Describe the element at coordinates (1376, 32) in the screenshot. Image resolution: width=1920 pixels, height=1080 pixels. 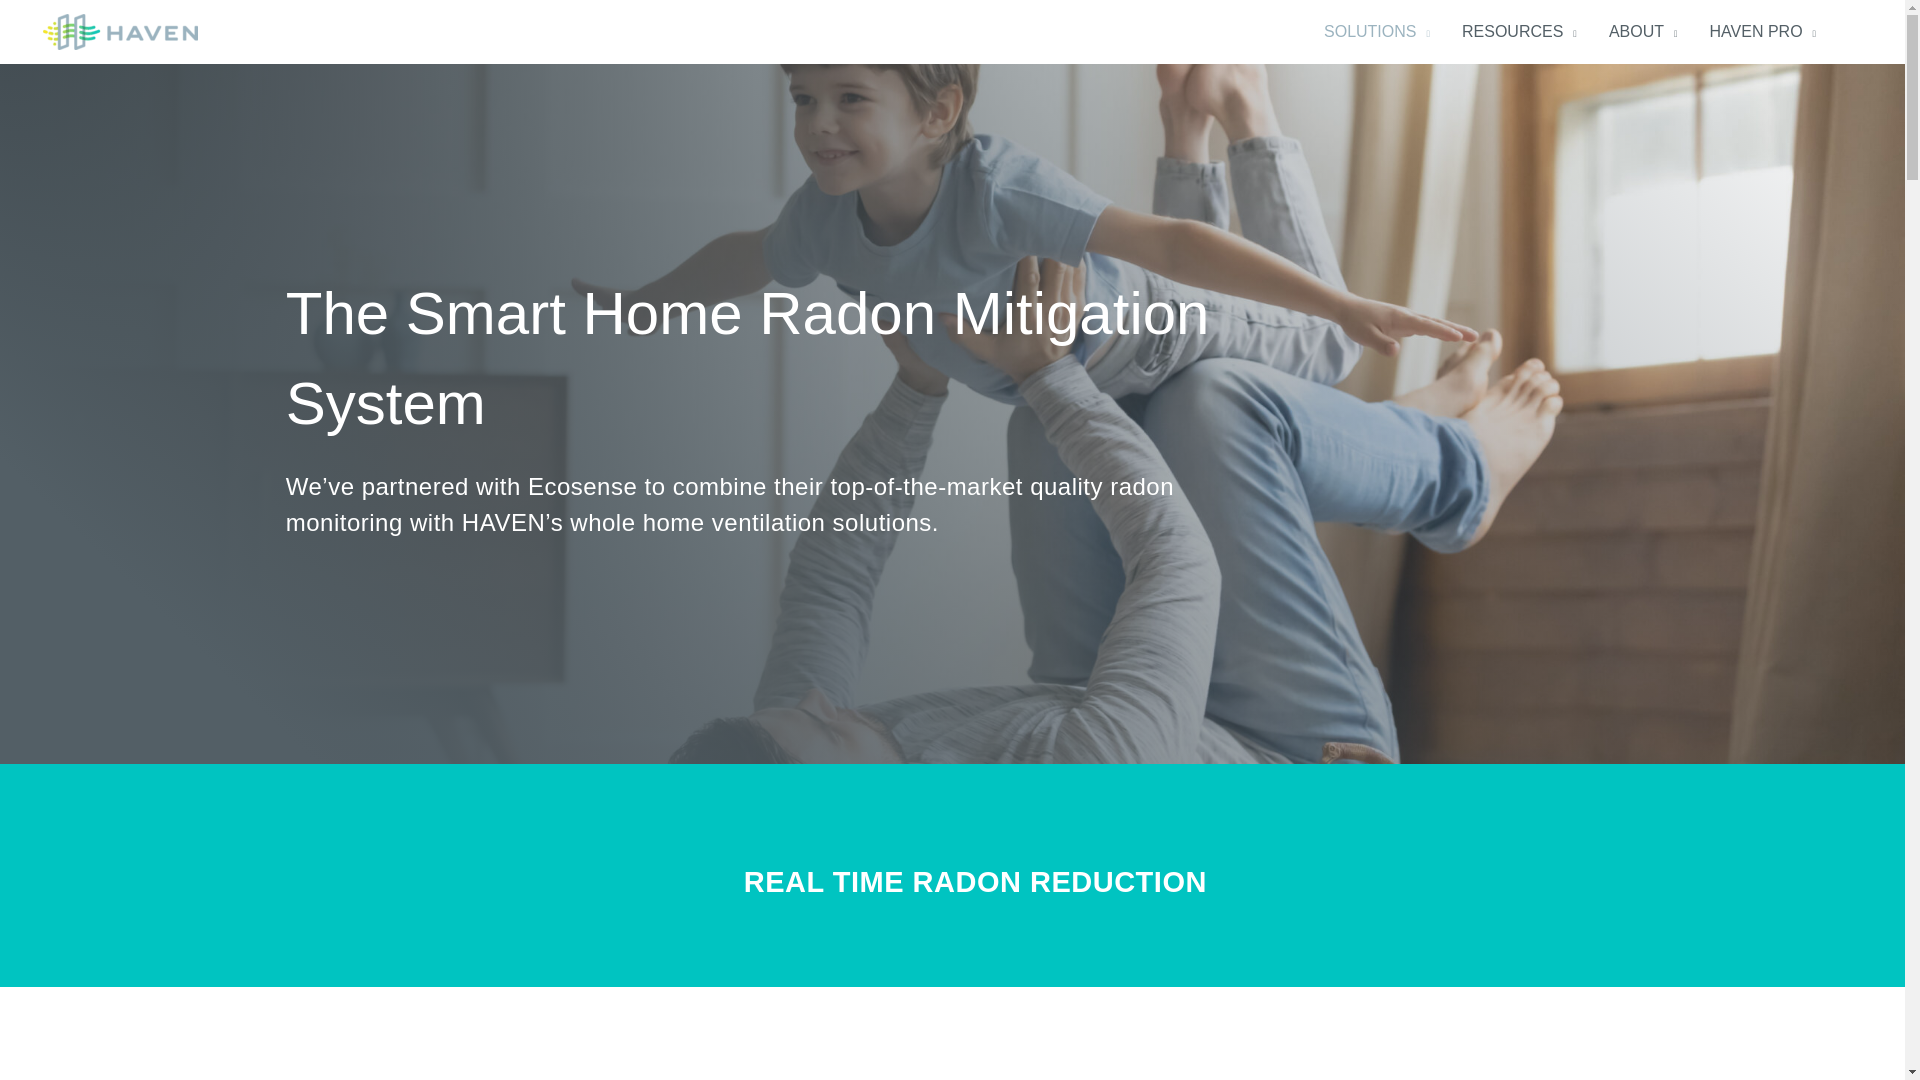
I see `SOLUTIONS` at that location.